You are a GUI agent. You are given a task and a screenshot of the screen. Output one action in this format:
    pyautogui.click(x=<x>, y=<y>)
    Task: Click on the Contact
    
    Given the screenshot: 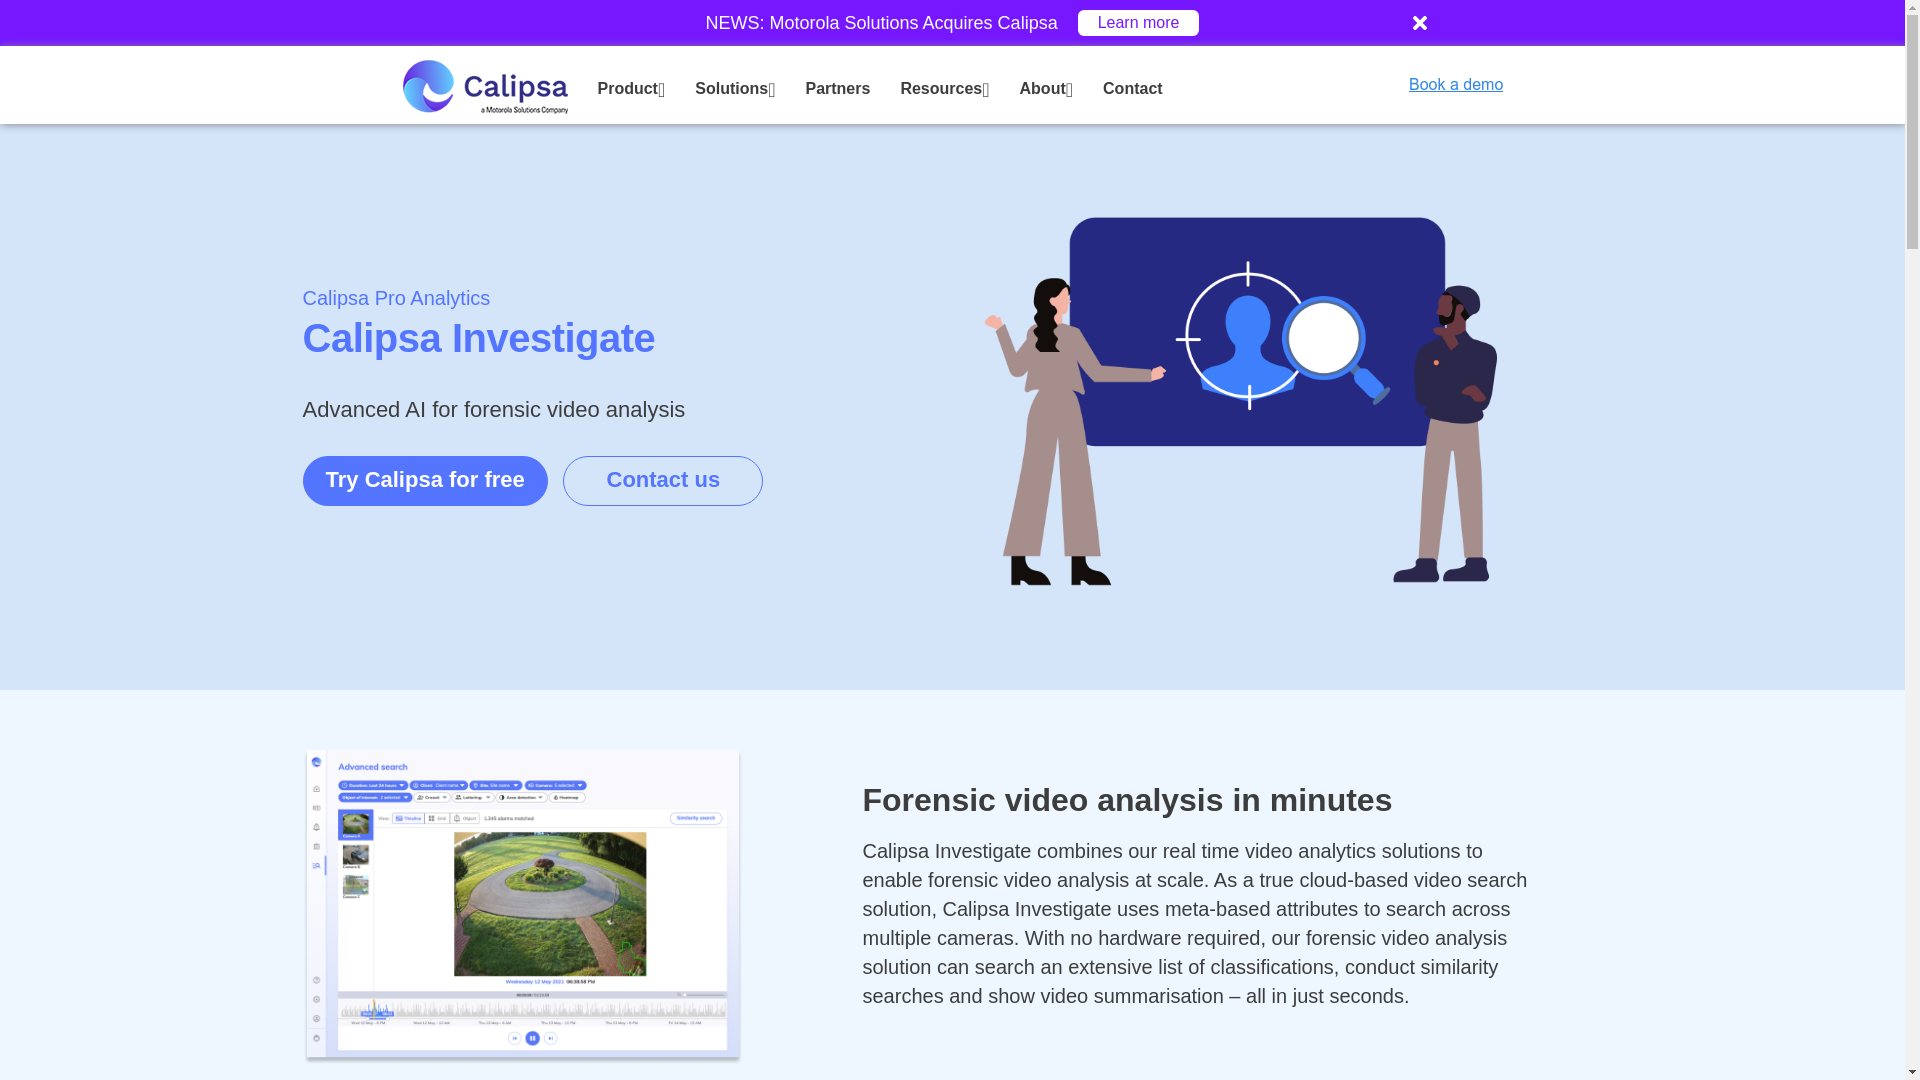 What is the action you would take?
    pyautogui.click(x=1132, y=88)
    